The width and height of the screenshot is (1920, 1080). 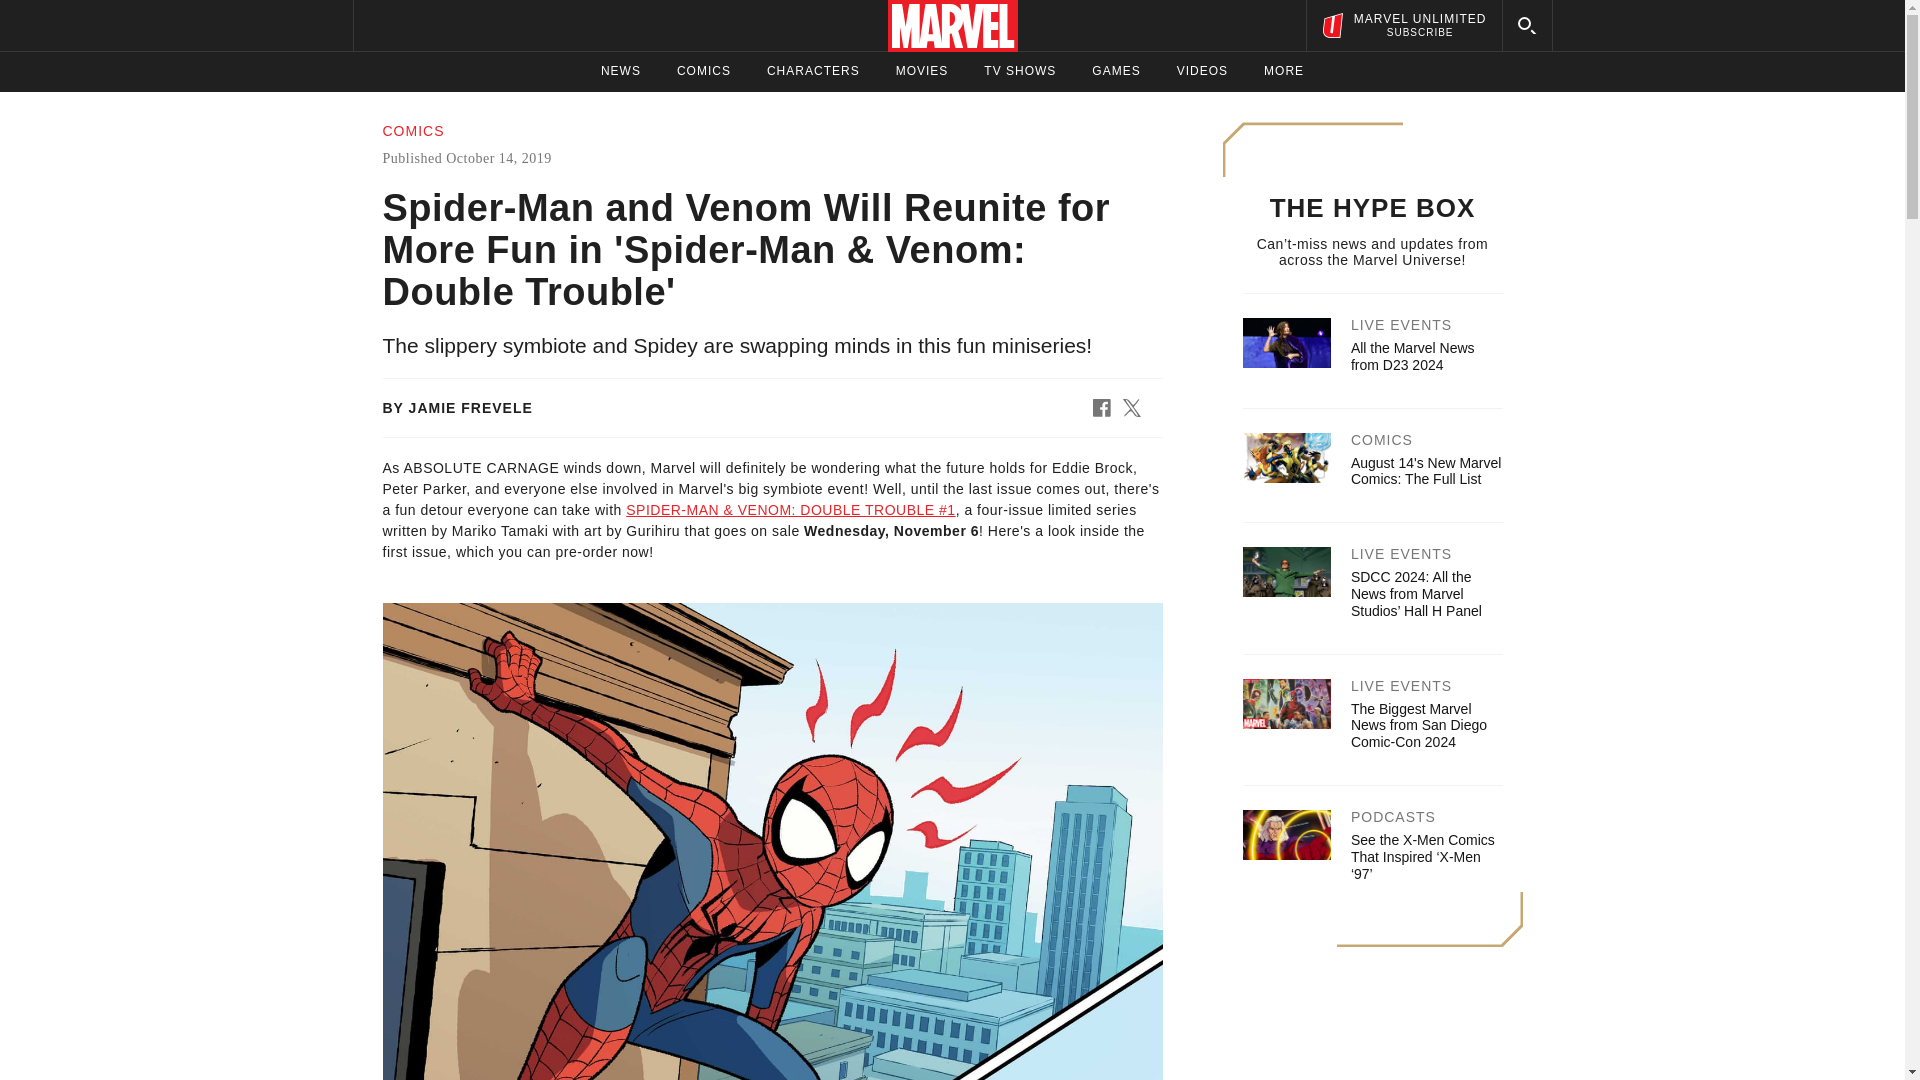 I want to click on NEWS, so click(x=620, y=71).